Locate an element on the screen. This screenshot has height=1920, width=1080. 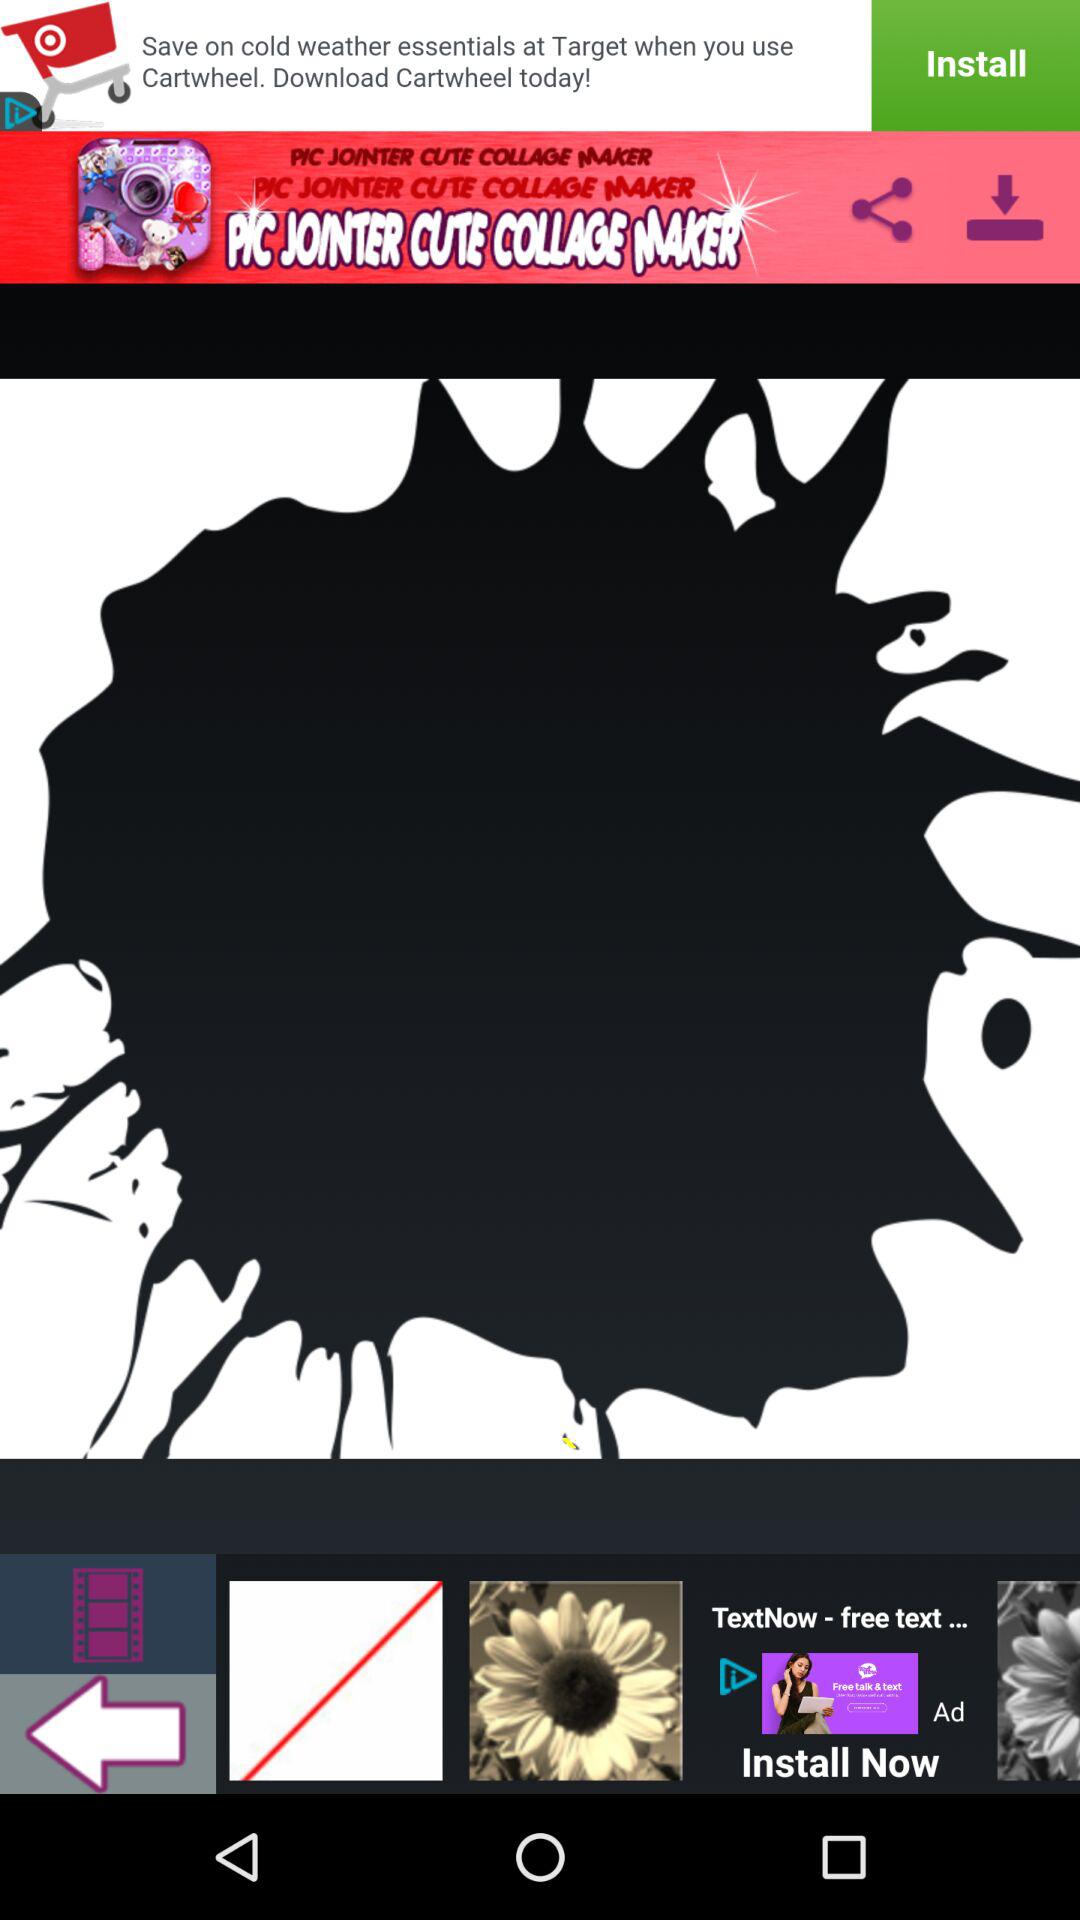
initiate download is located at coordinates (540, 66).